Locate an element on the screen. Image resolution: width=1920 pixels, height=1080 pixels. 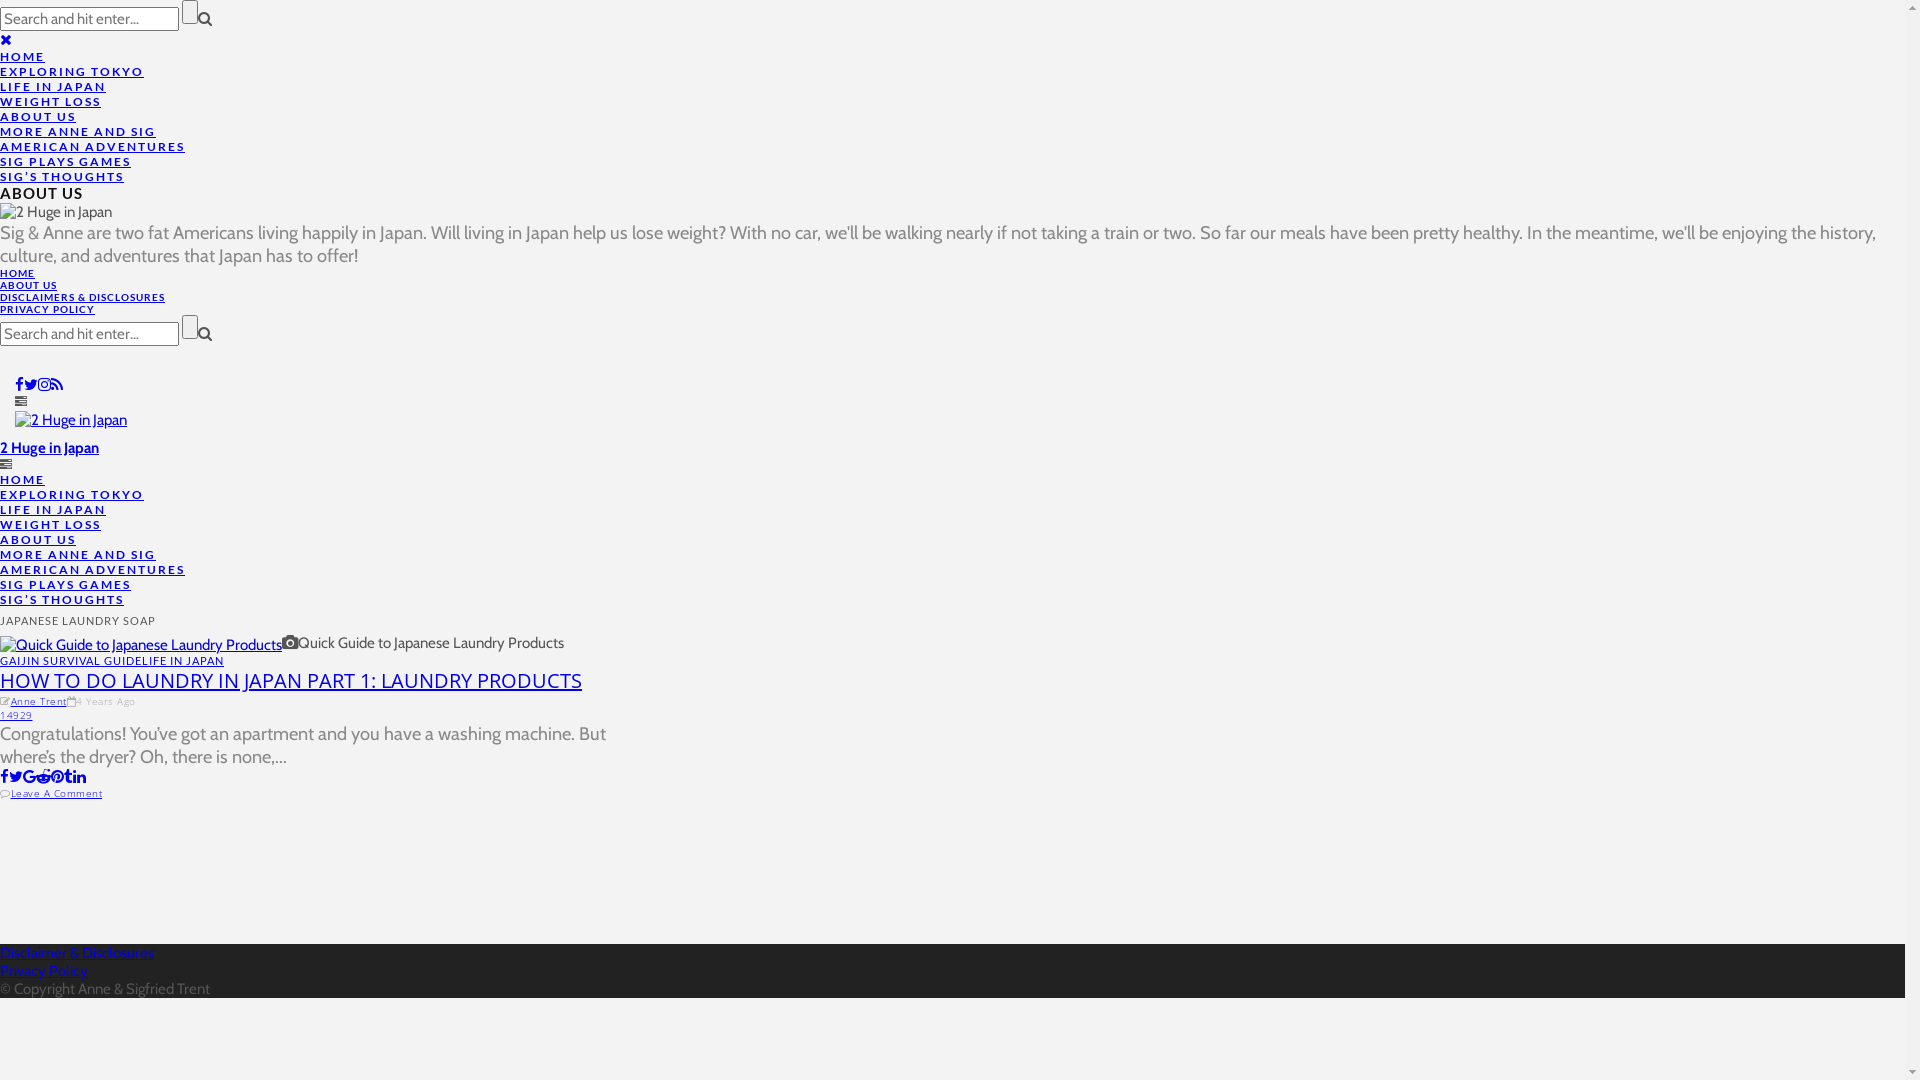
DISCLAIMERS & DISCLOSURES is located at coordinates (82, 297).